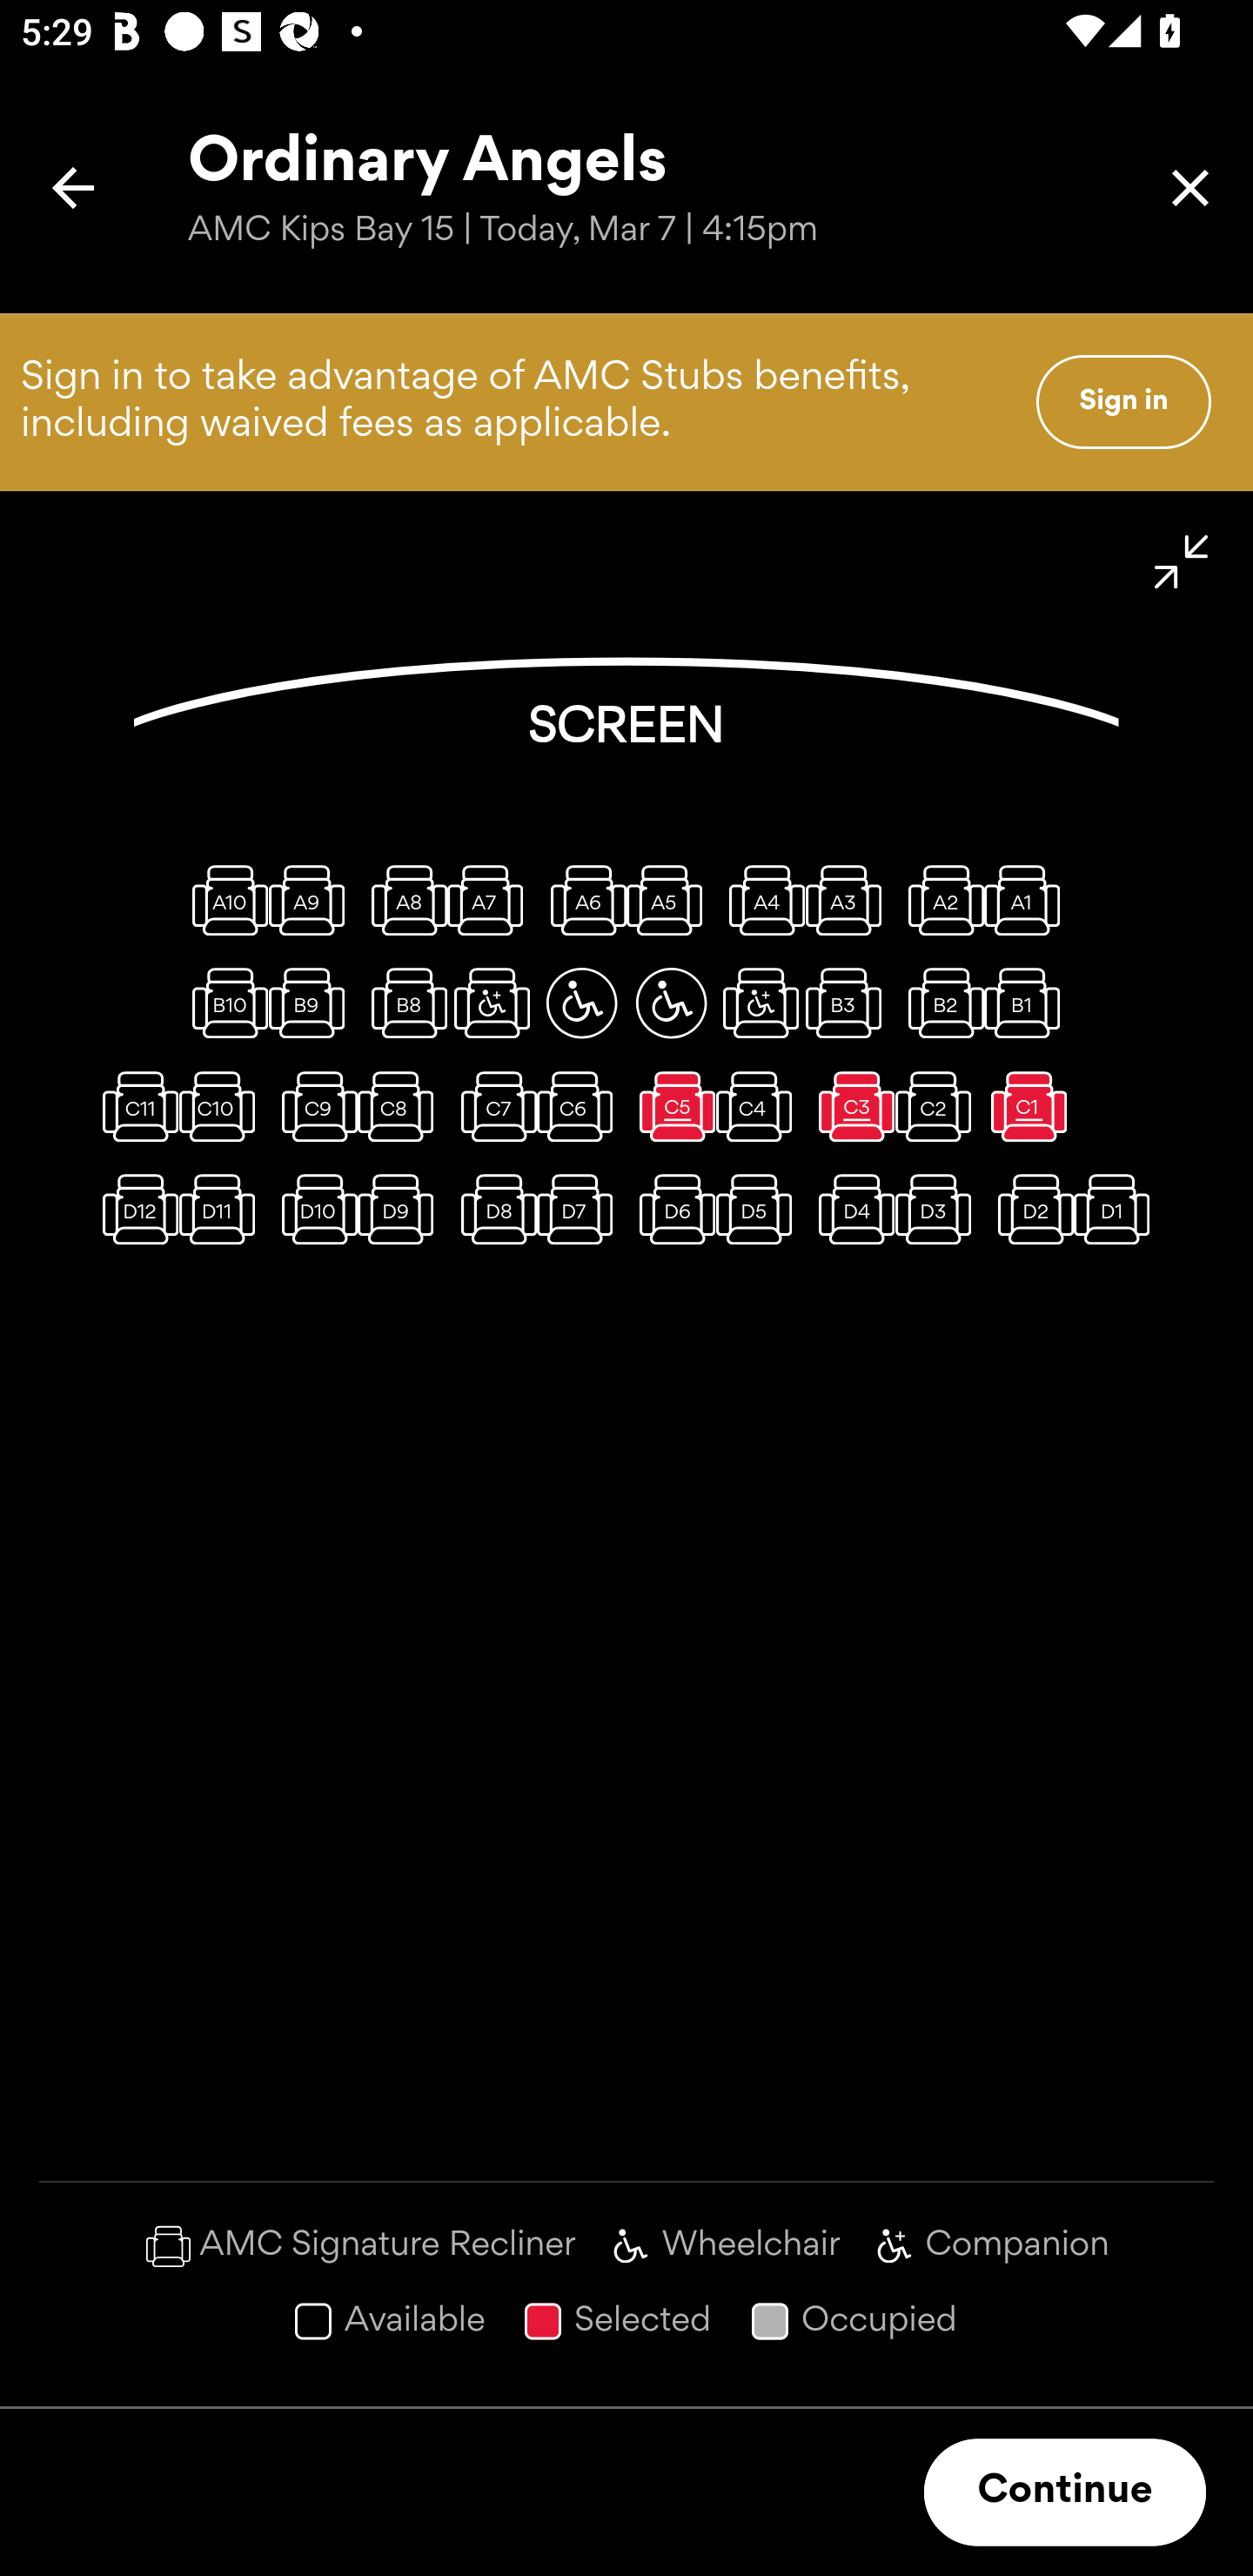 This screenshot has height=2576, width=1253. What do you see at coordinates (940, 1003) in the screenshot?
I see `B2, Regular seat, available` at bounding box center [940, 1003].